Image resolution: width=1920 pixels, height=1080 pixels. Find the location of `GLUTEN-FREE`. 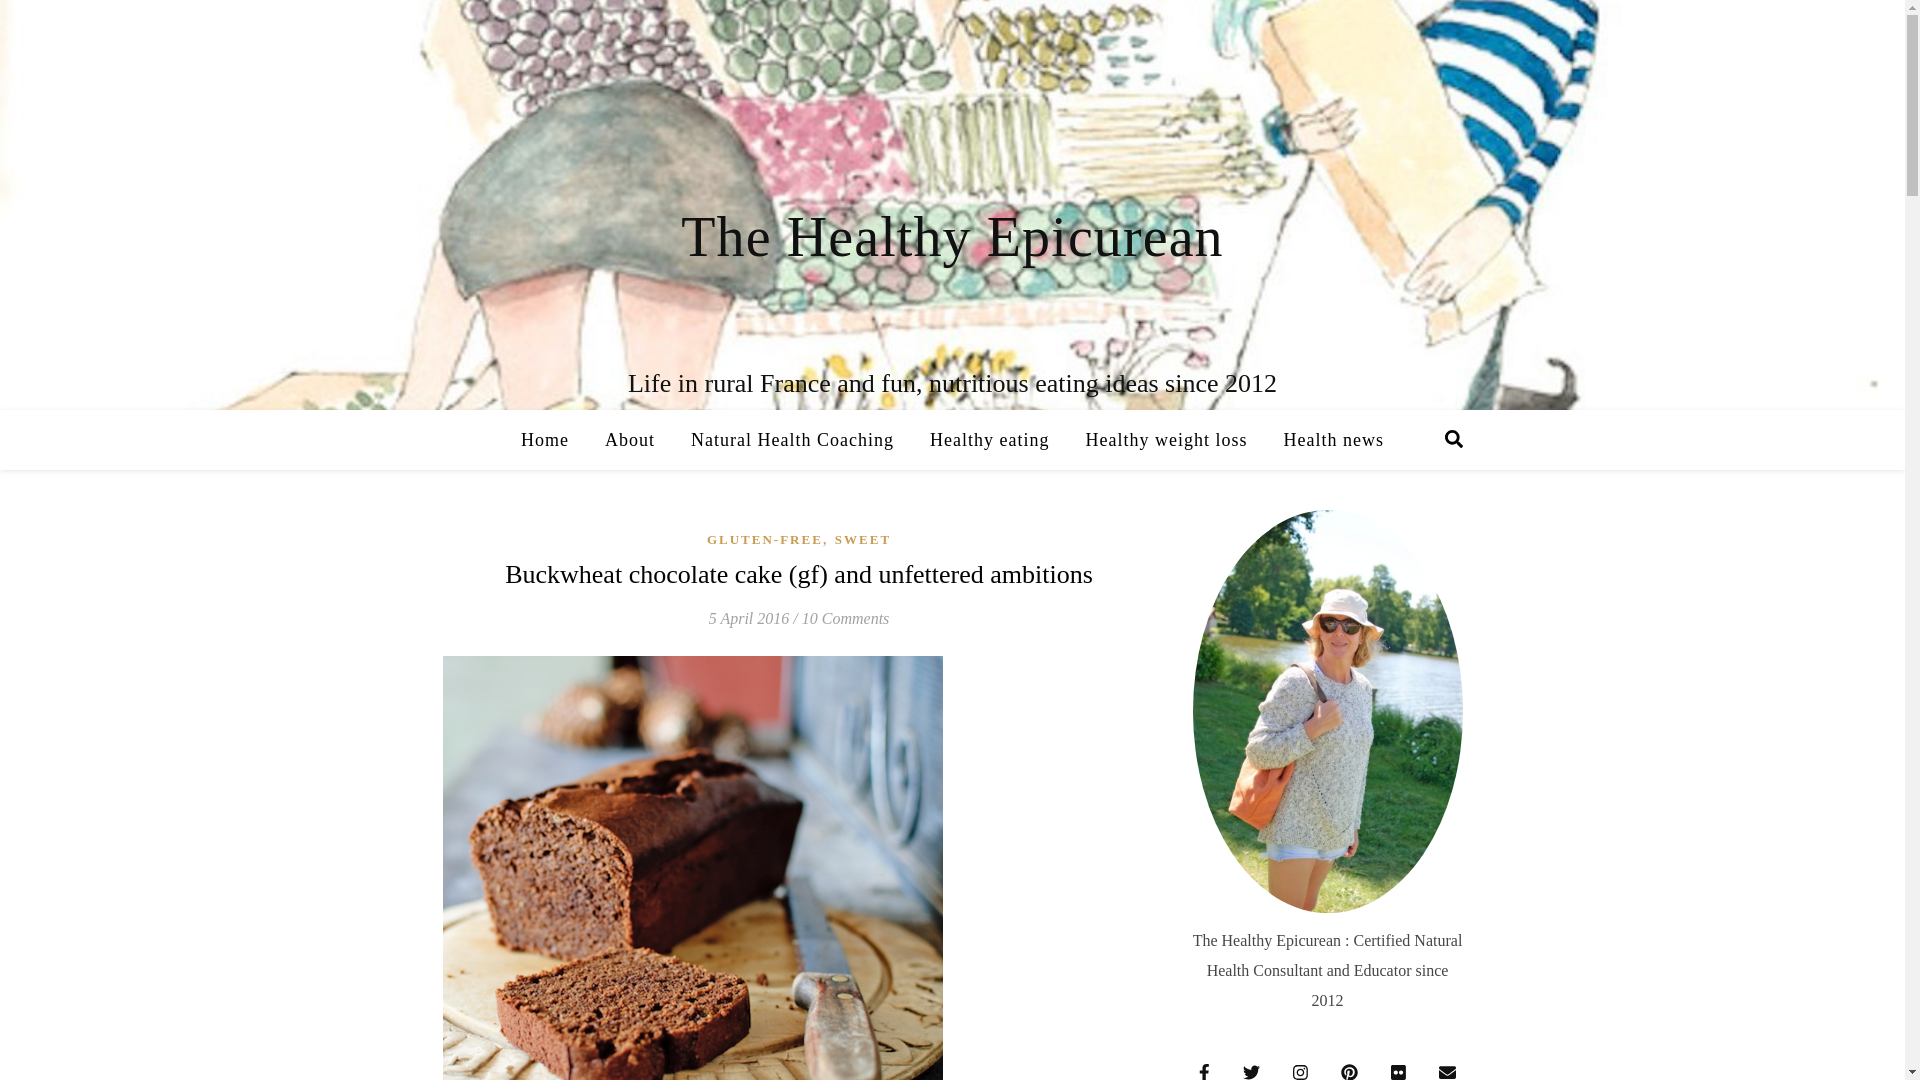

GLUTEN-FREE is located at coordinates (764, 539).